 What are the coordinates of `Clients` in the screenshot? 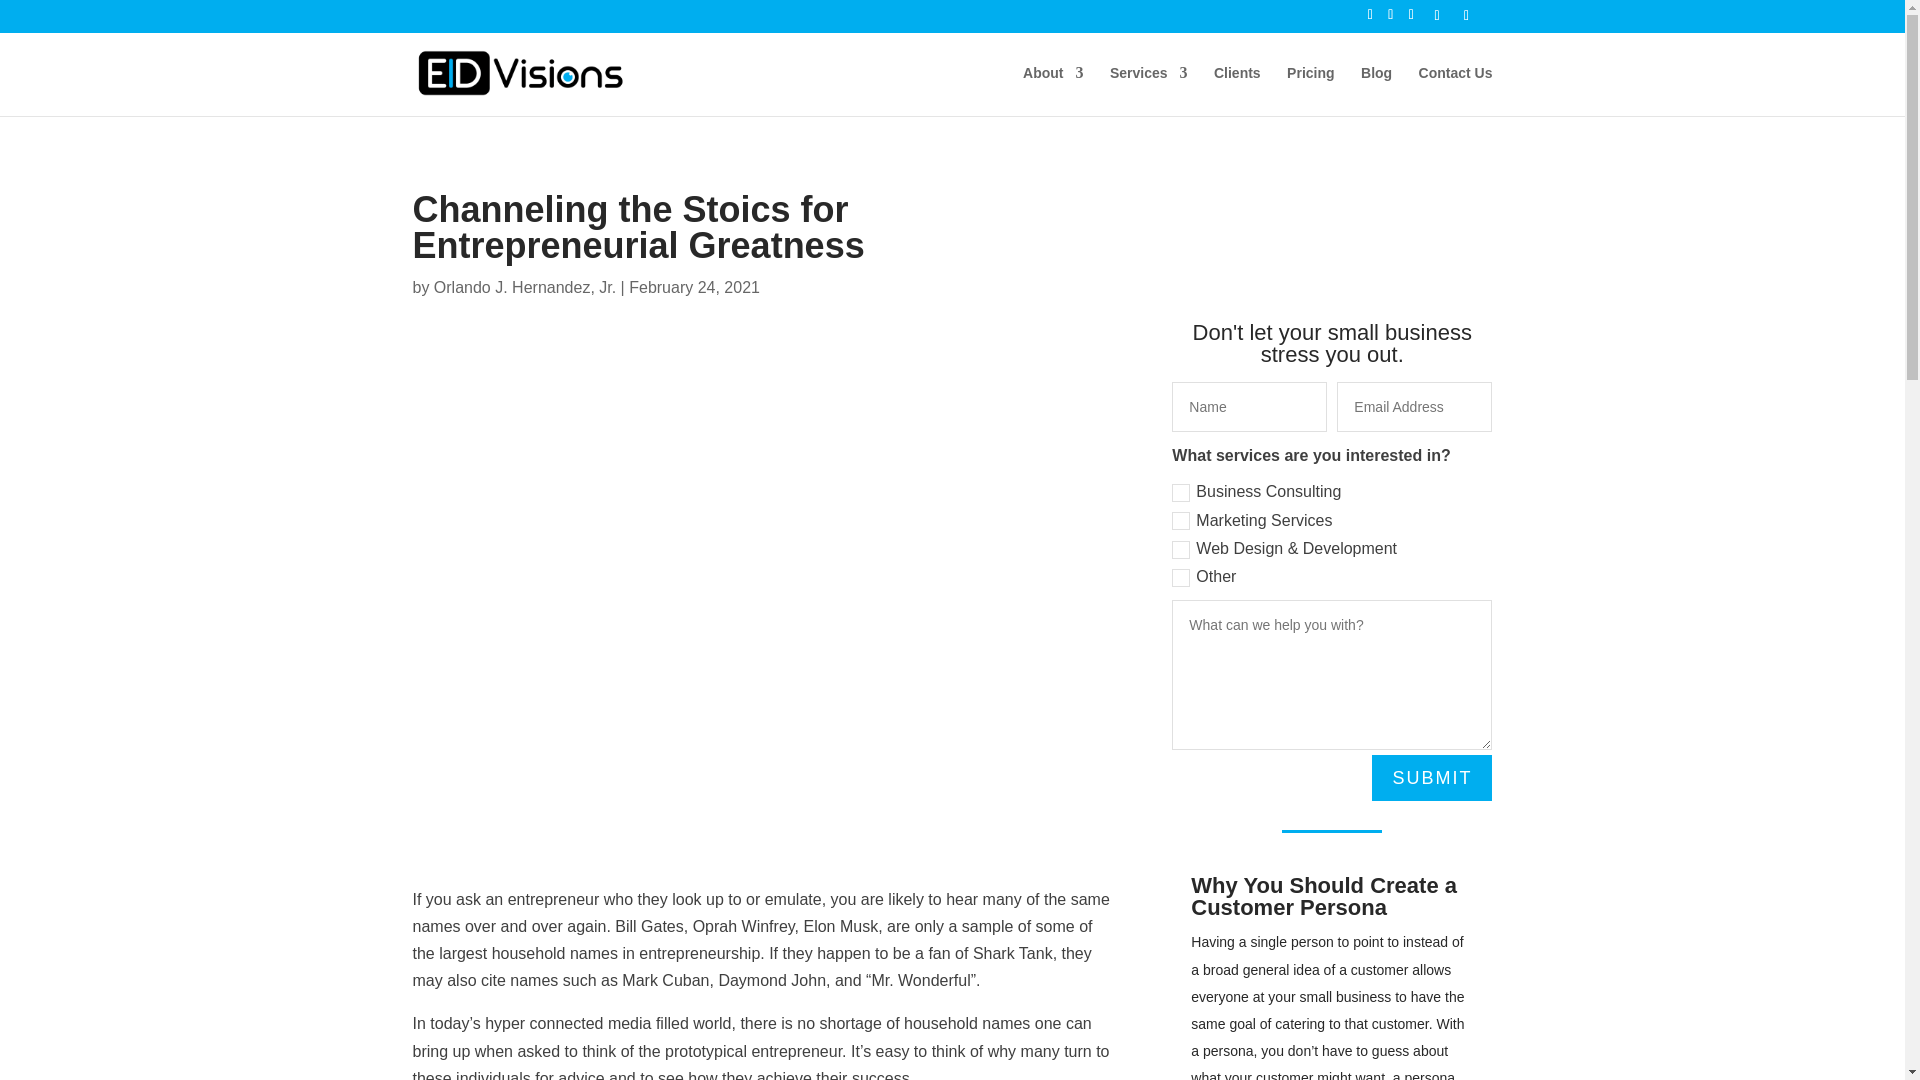 It's located at (1237, 90).